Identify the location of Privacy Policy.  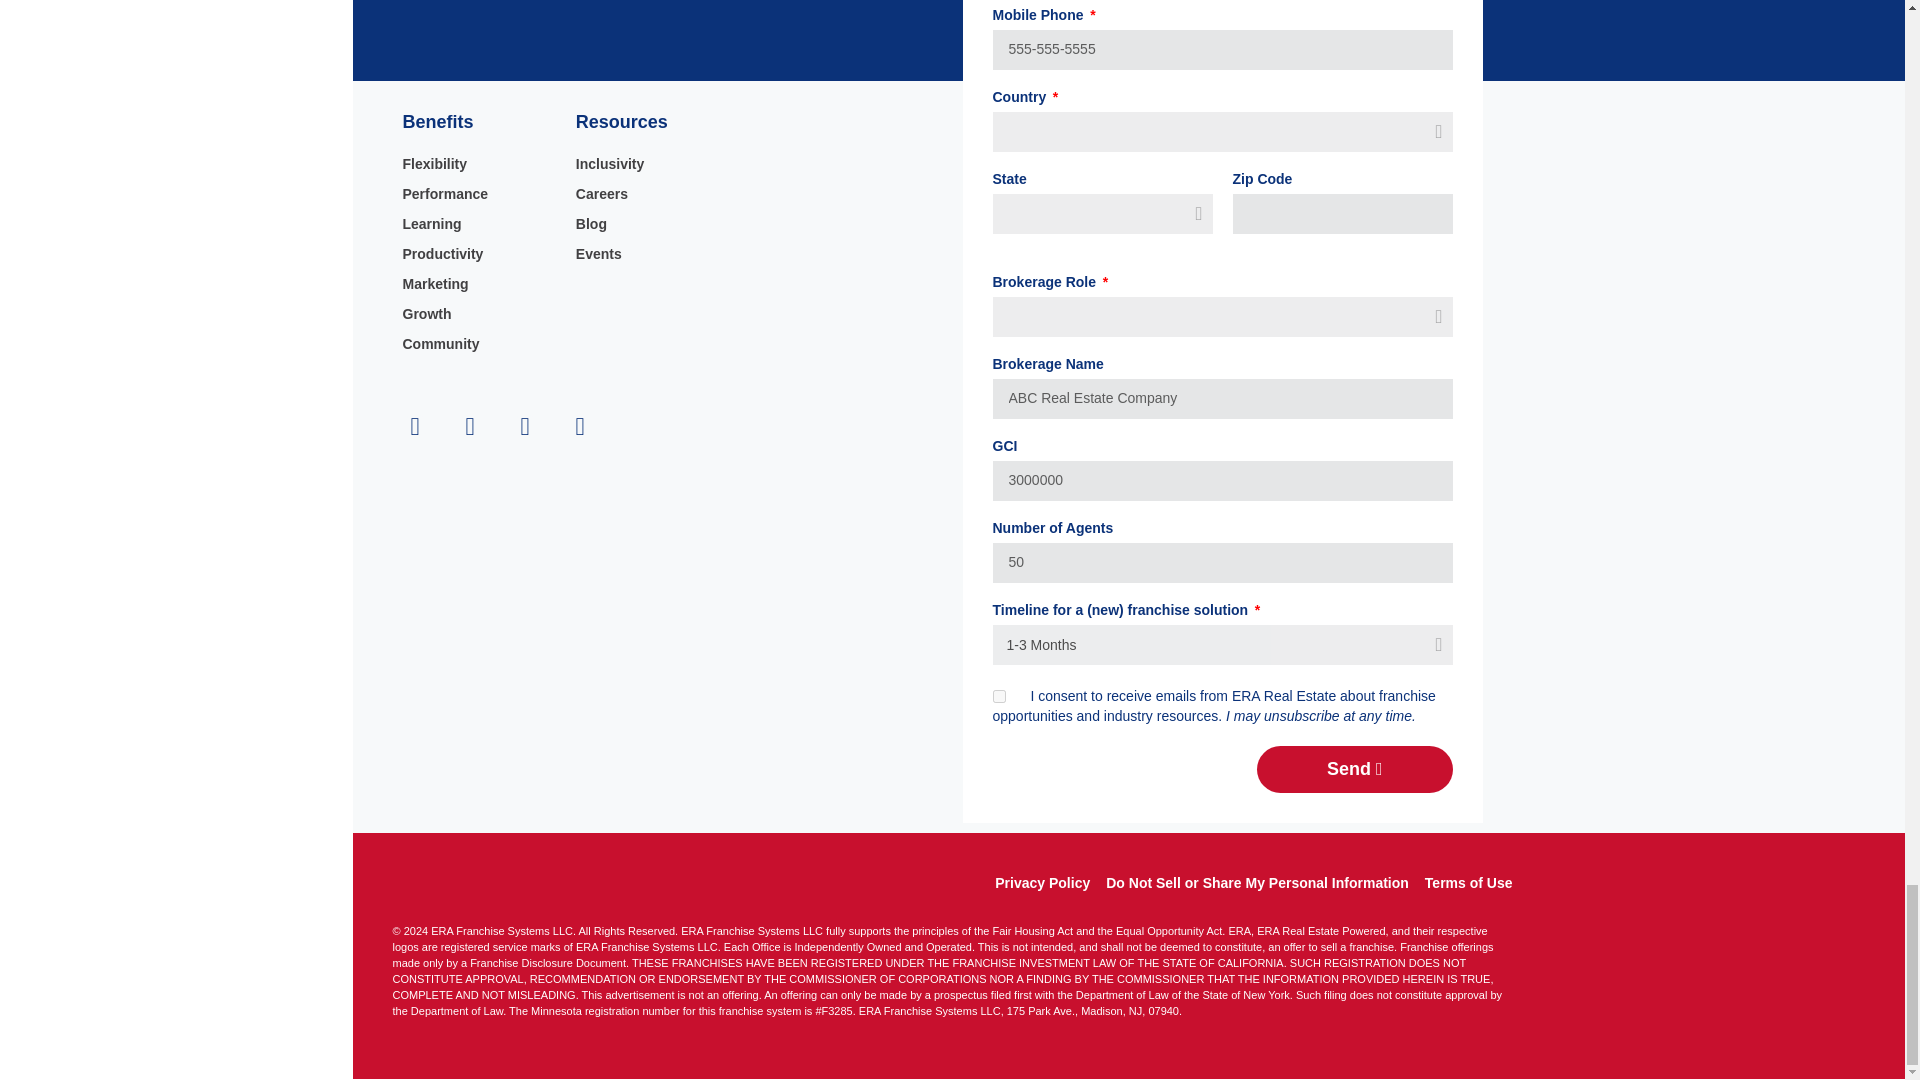
(1042, 882).